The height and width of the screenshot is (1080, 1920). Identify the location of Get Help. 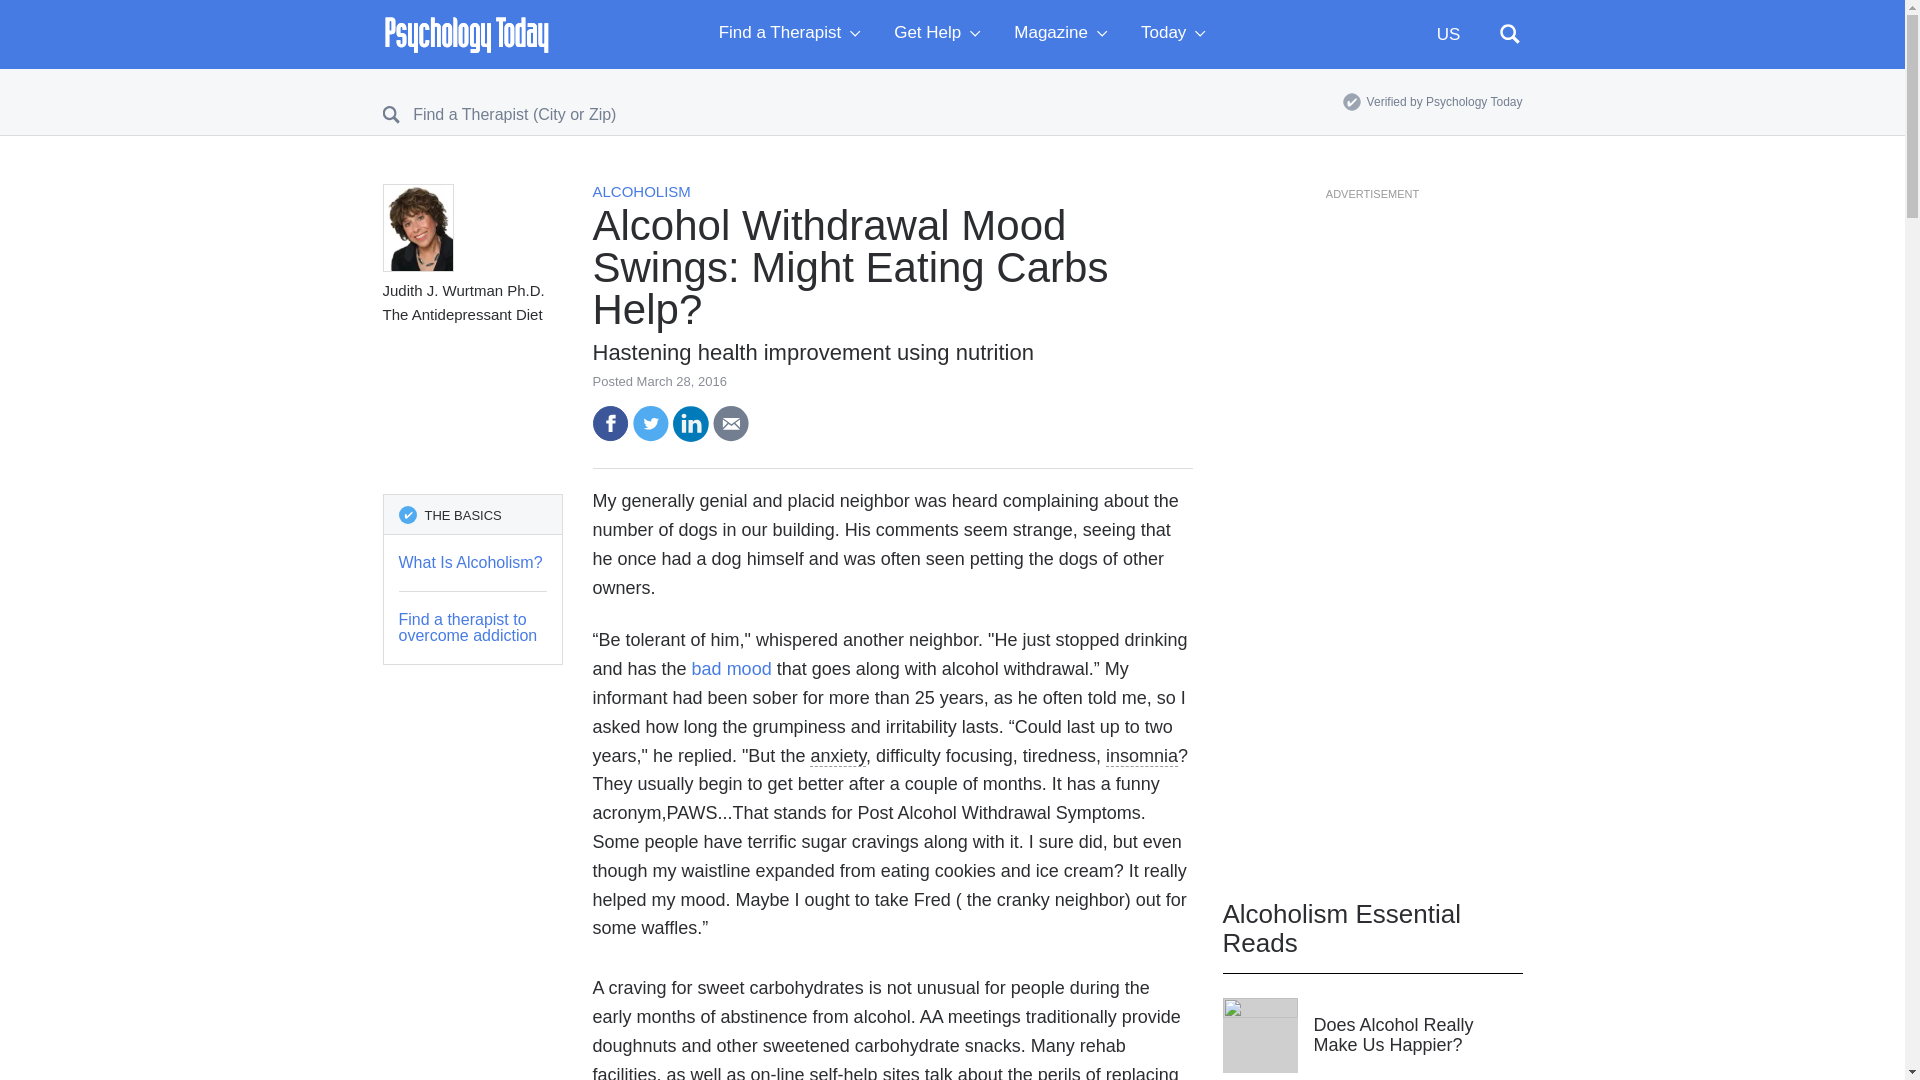
(942, 34).